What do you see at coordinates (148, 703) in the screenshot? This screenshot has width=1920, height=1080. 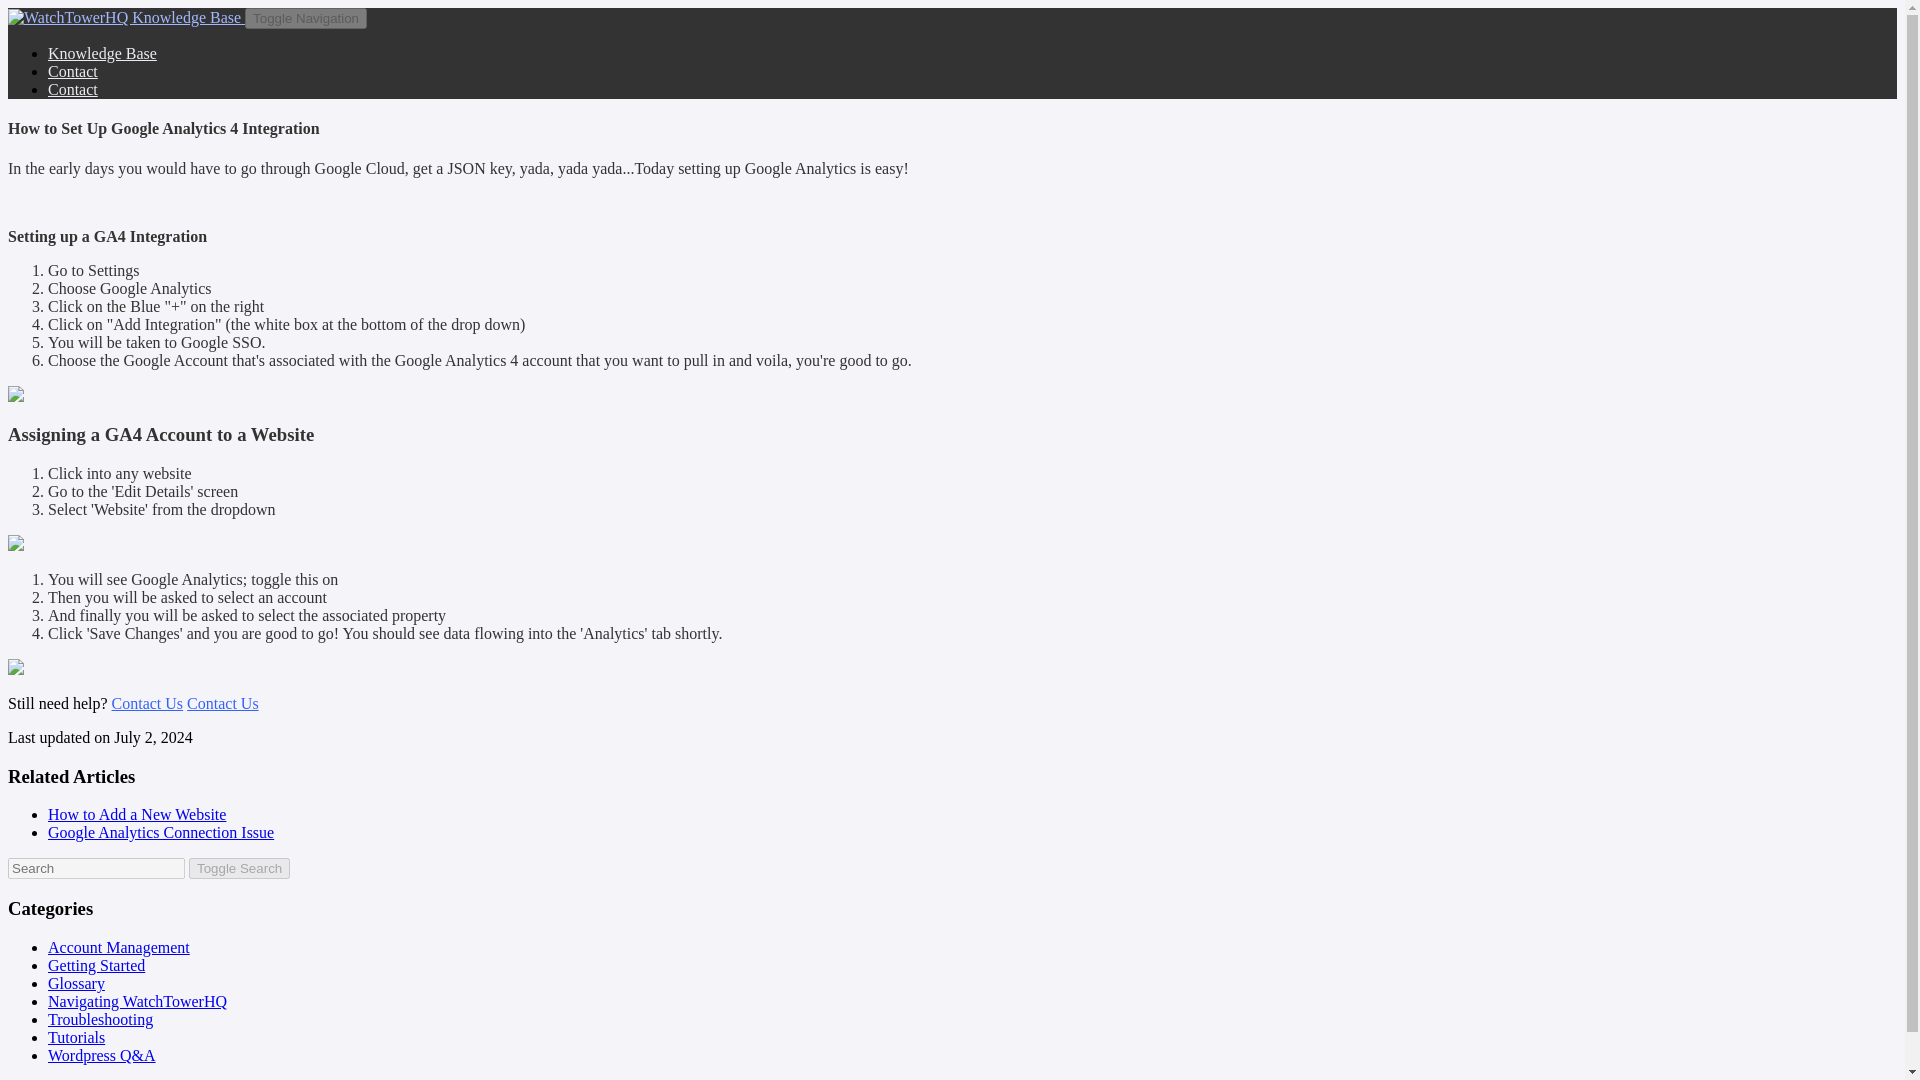 I see `Contact Us` at bounding box center [148, 703].